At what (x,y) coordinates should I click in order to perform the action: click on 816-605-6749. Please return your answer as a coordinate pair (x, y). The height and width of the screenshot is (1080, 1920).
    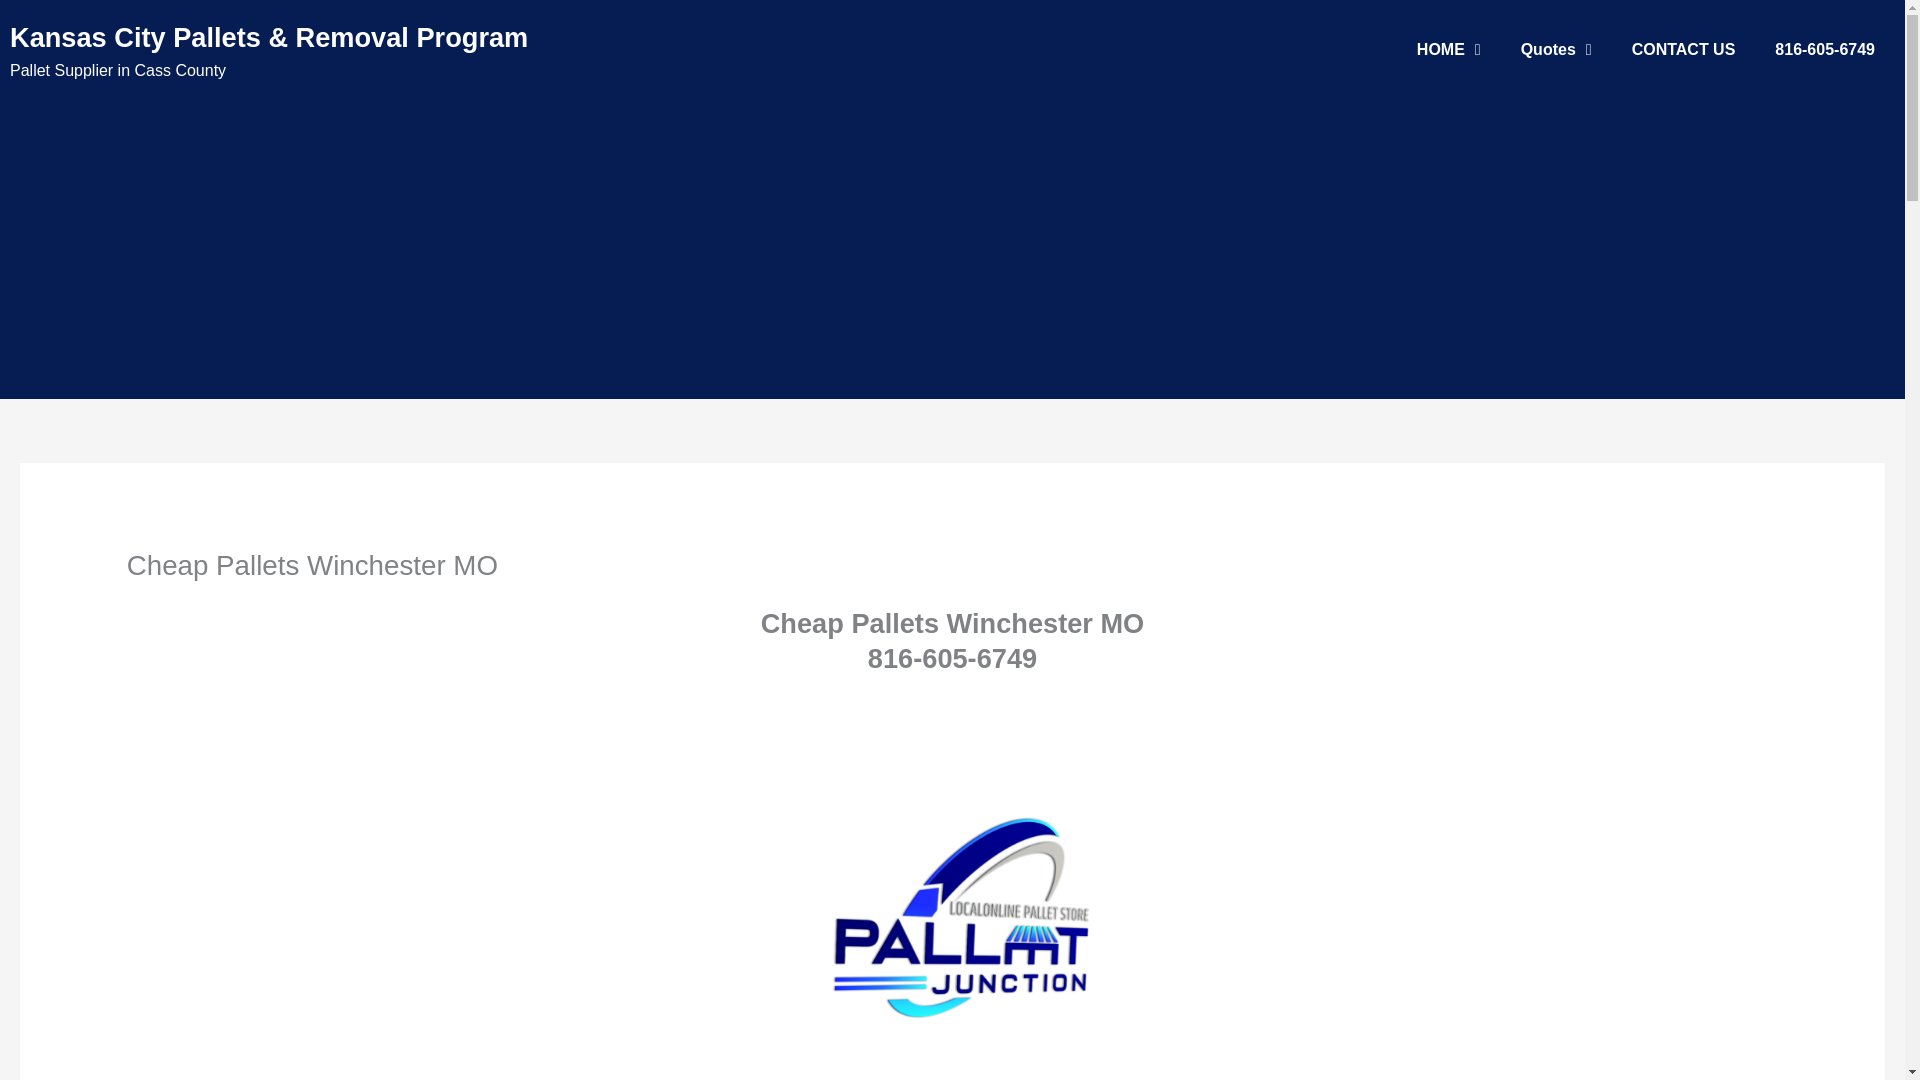
    Looking at the image, I should click on (1824, 50).